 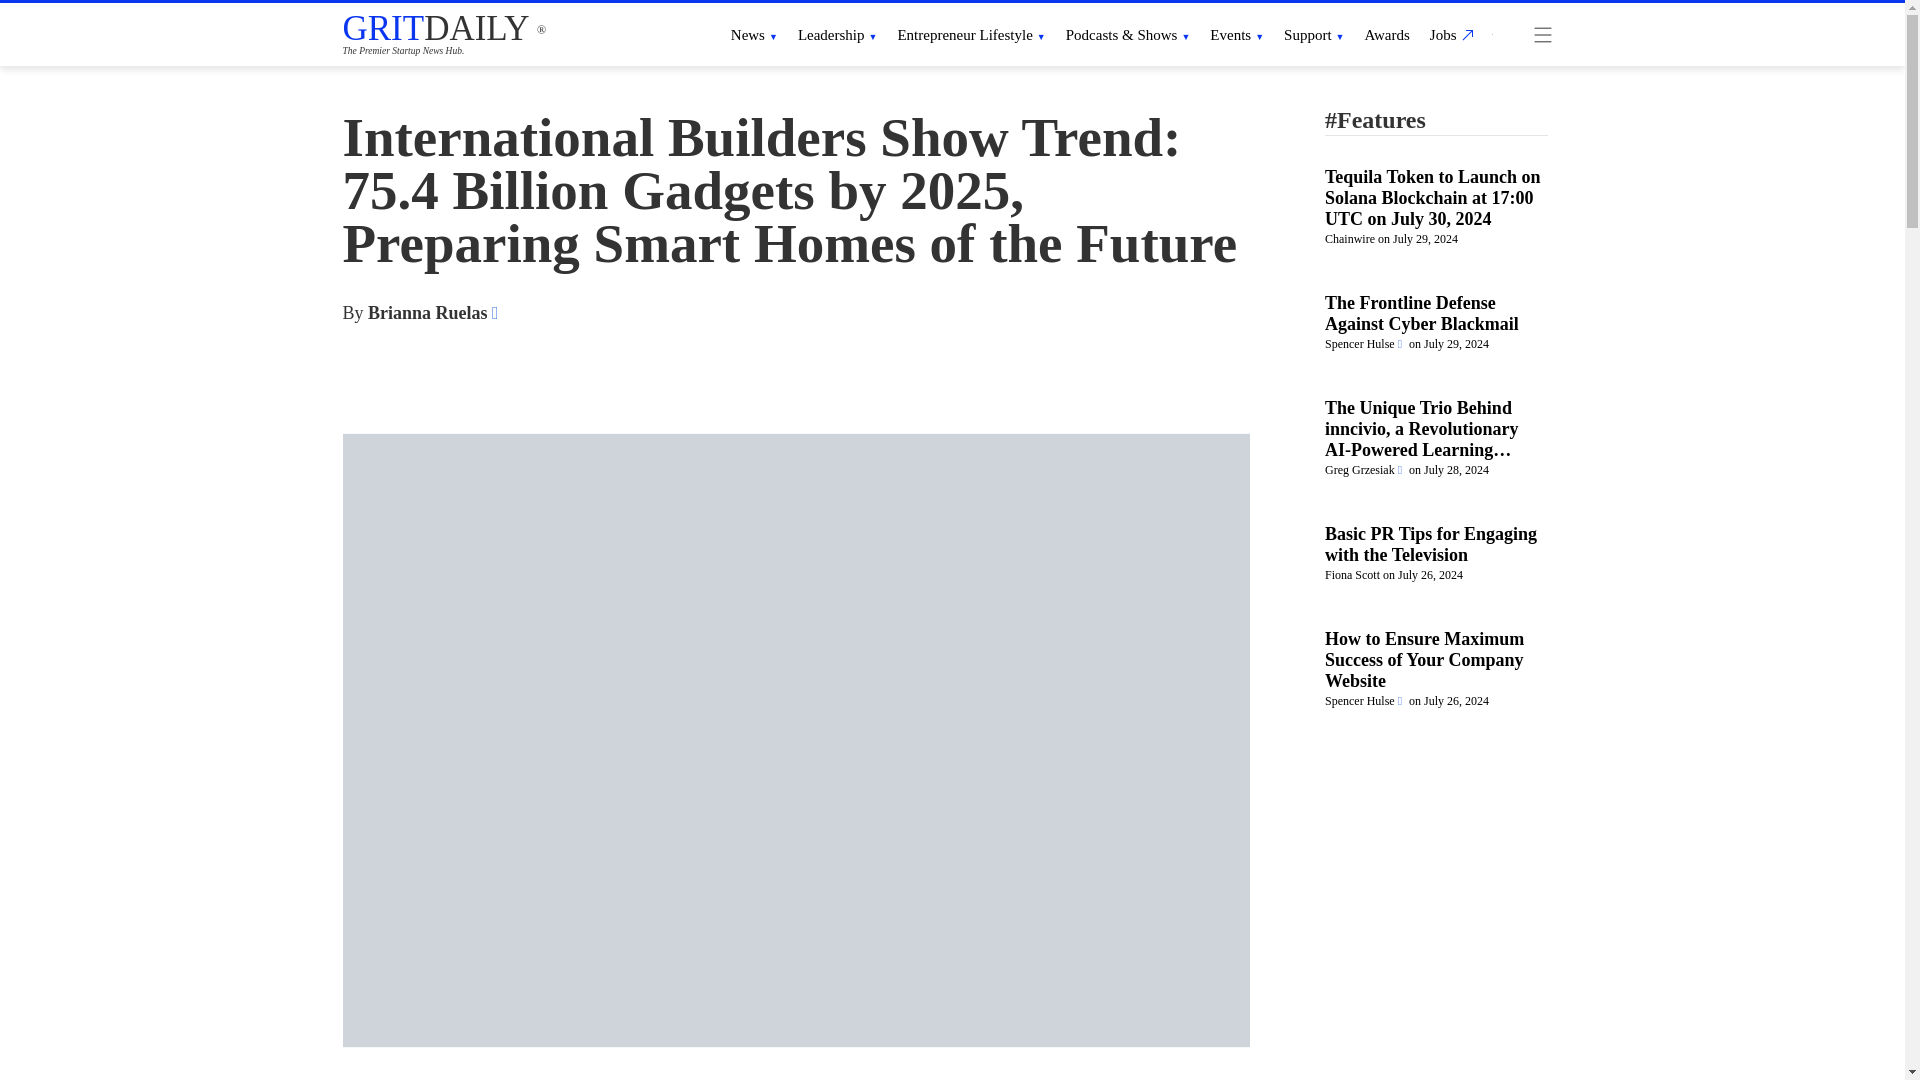 What do you see at coordinates (754, 34) in the screenshot?
I see `News` at bounding box center [754, 34].